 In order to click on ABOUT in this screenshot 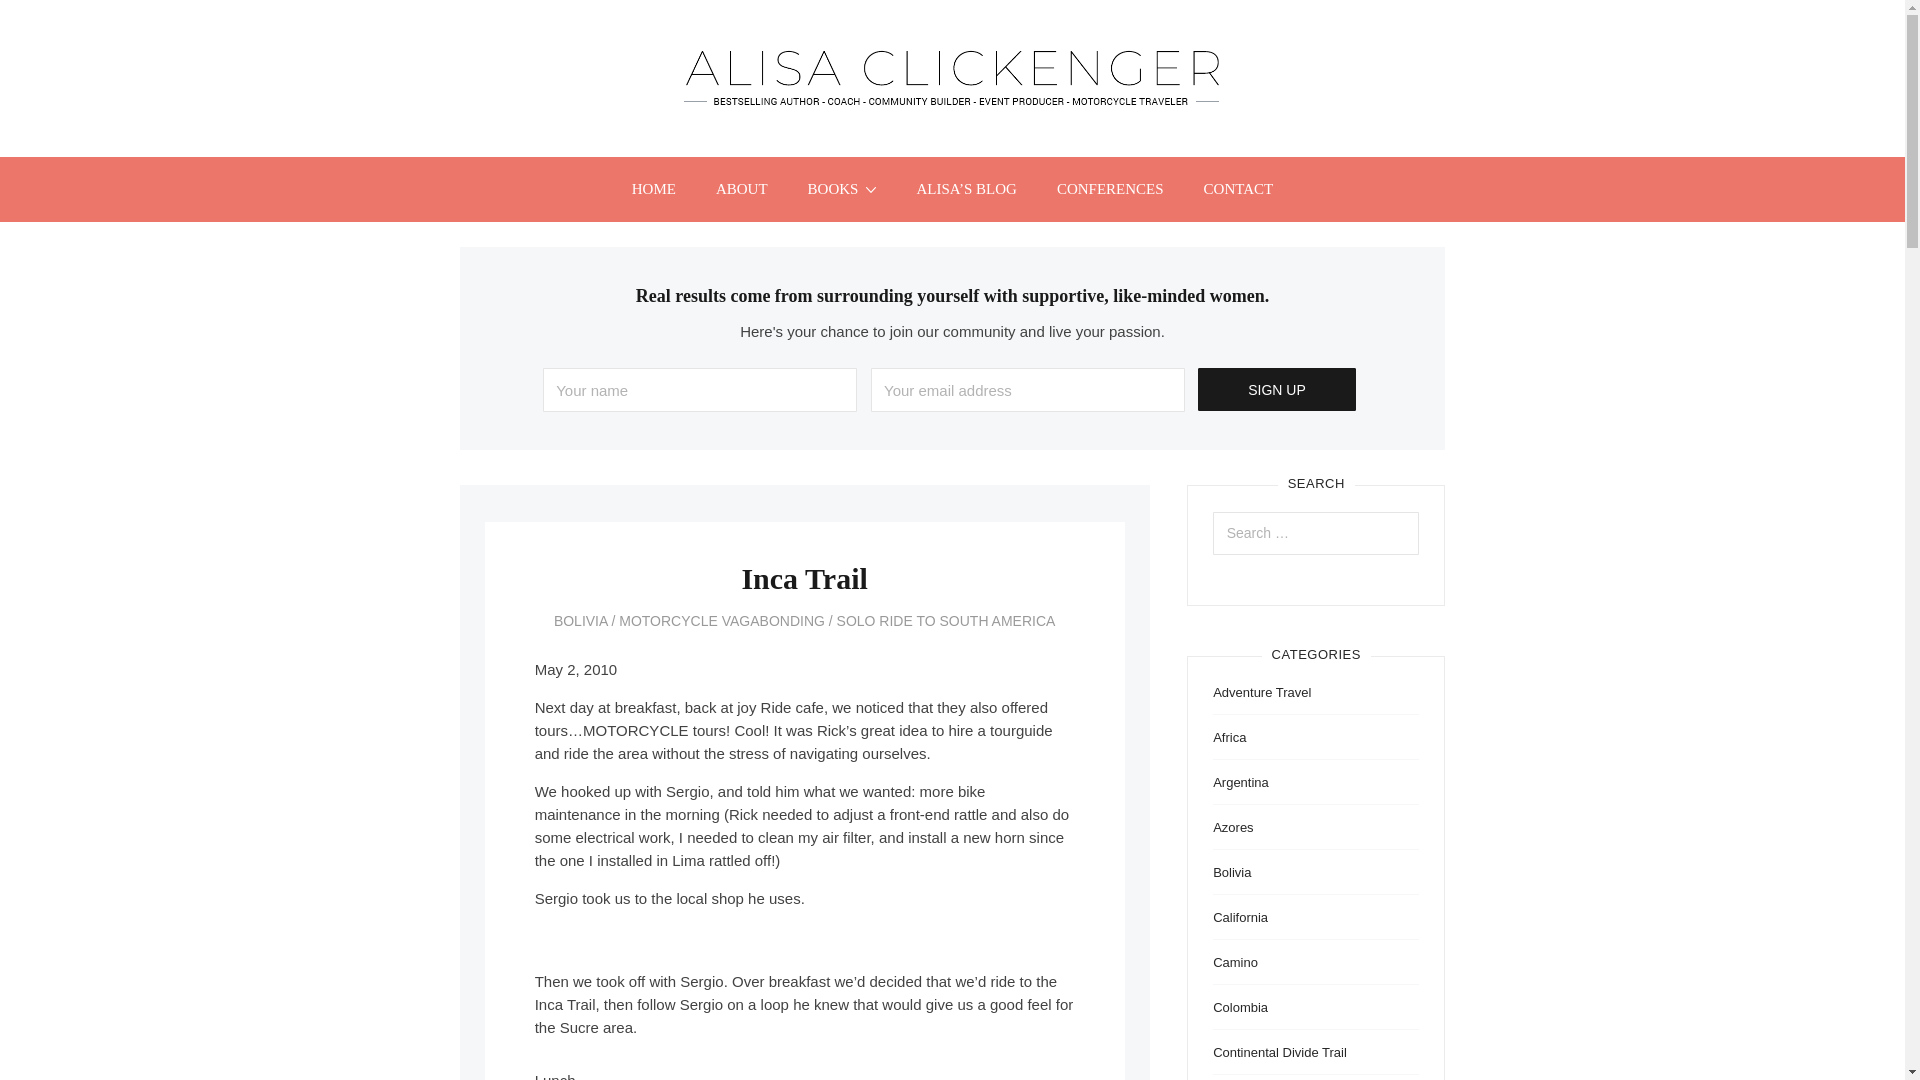, I will do `click(741, 189)`.